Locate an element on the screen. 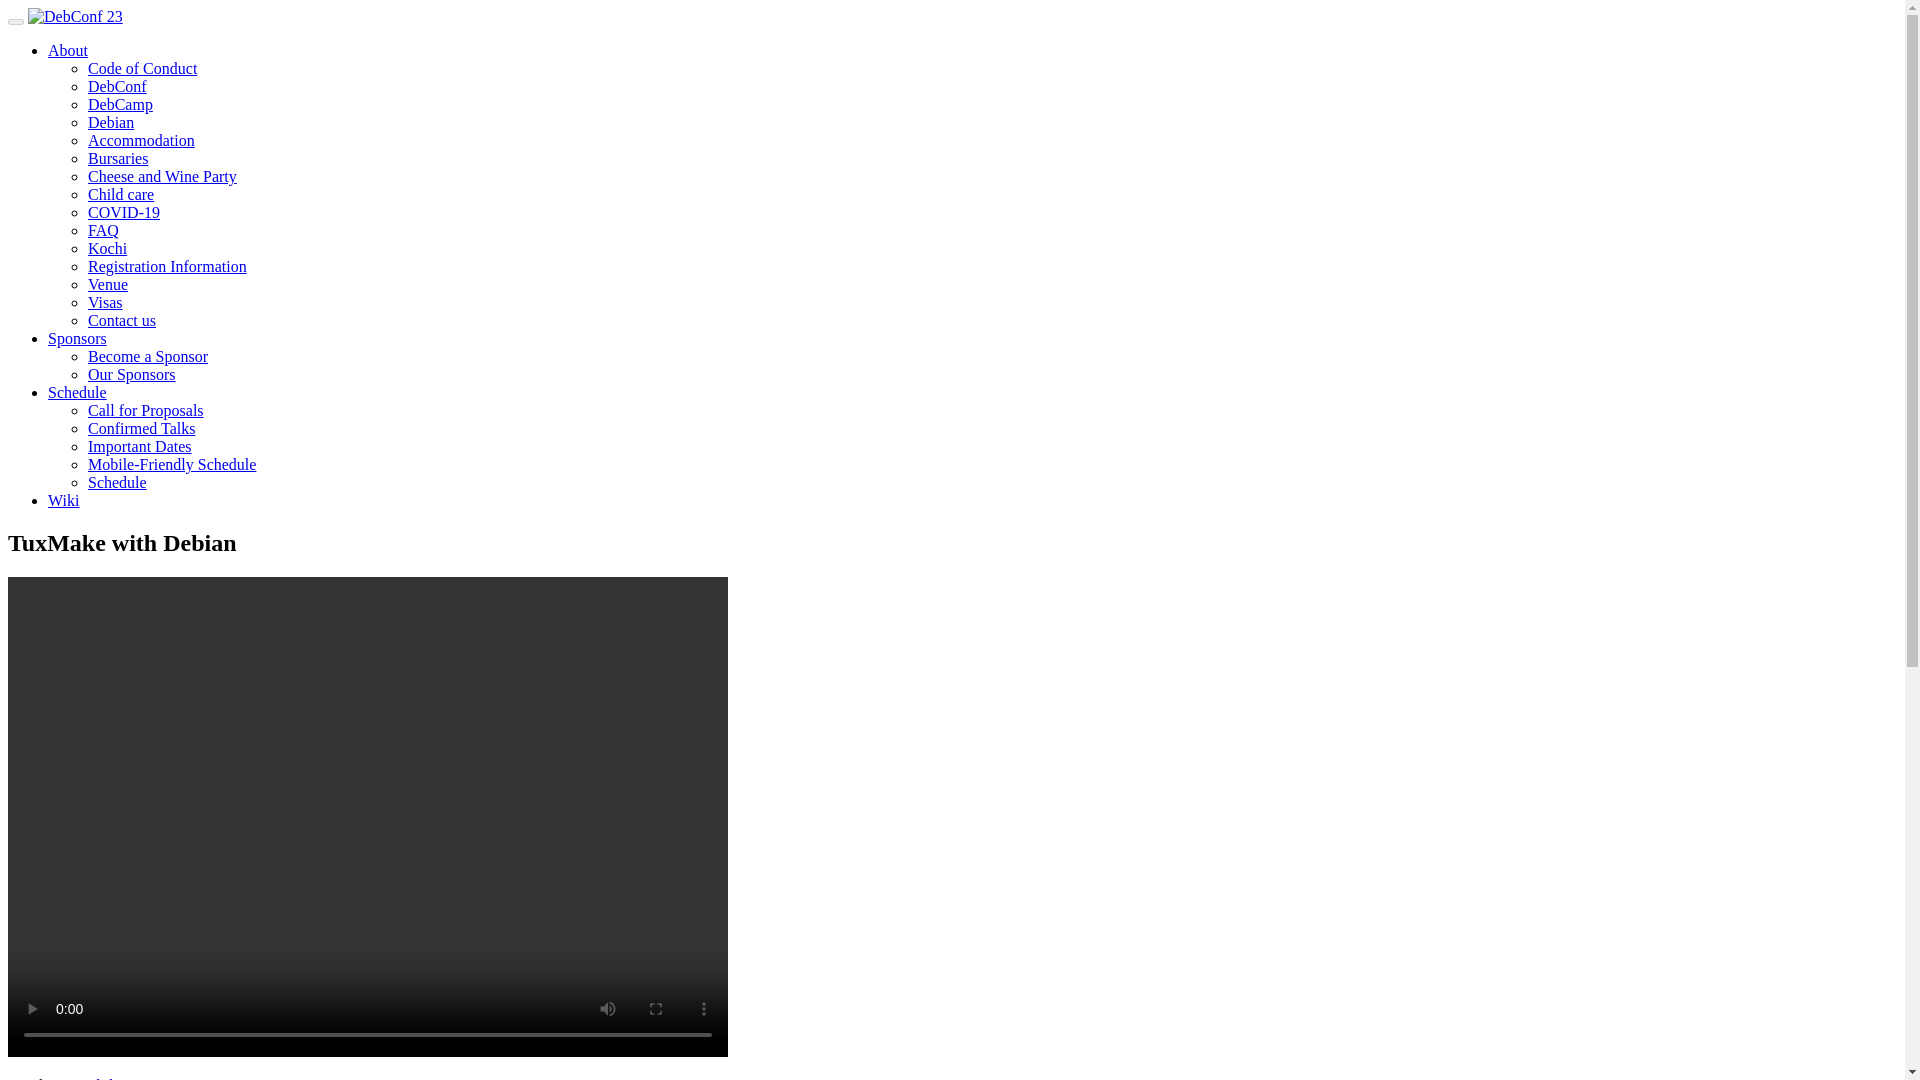 The image size is (1920, 1080). Venue is located at coordinates (108, 284).